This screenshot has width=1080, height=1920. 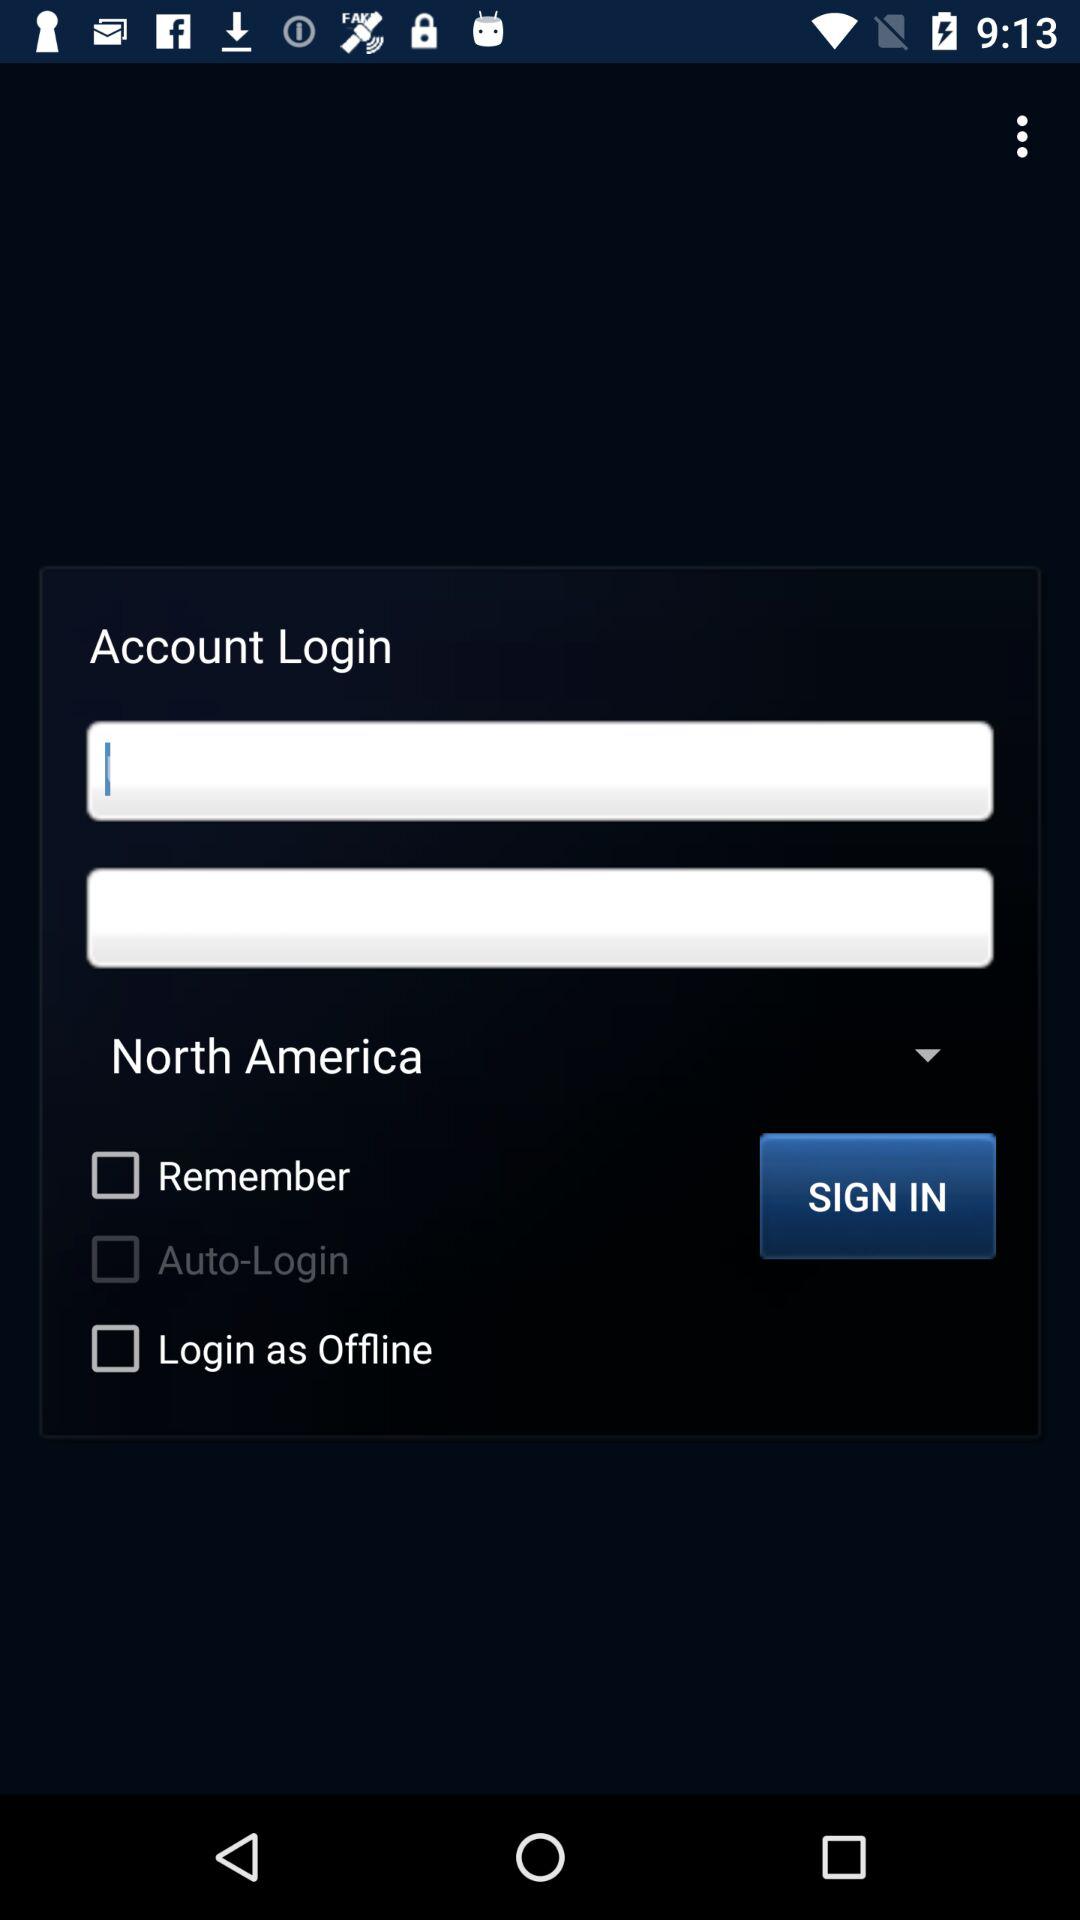 What do you see at coordinates (540, 918) in the screenshot?
I see `password input on a form` at bounding box center [540, 918].